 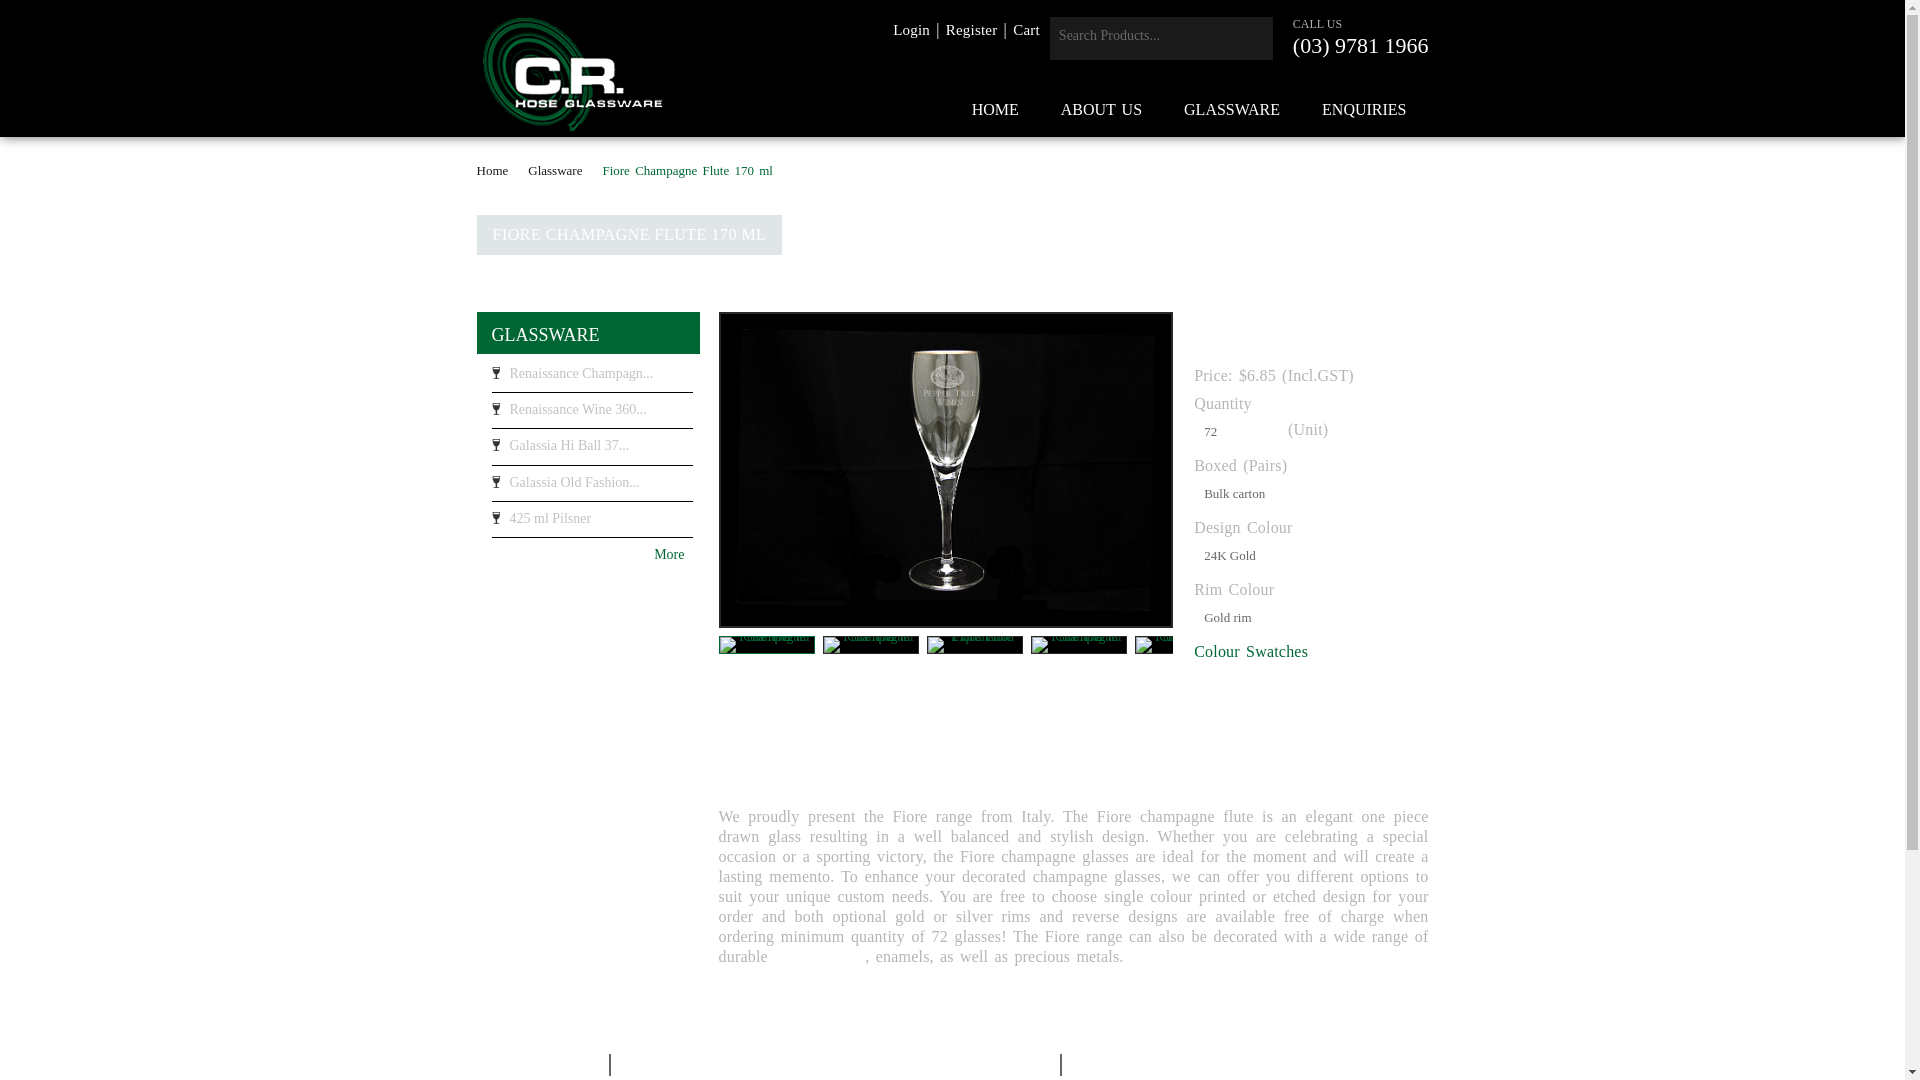 I want to click on Glassware, so click(x=562, y=170).